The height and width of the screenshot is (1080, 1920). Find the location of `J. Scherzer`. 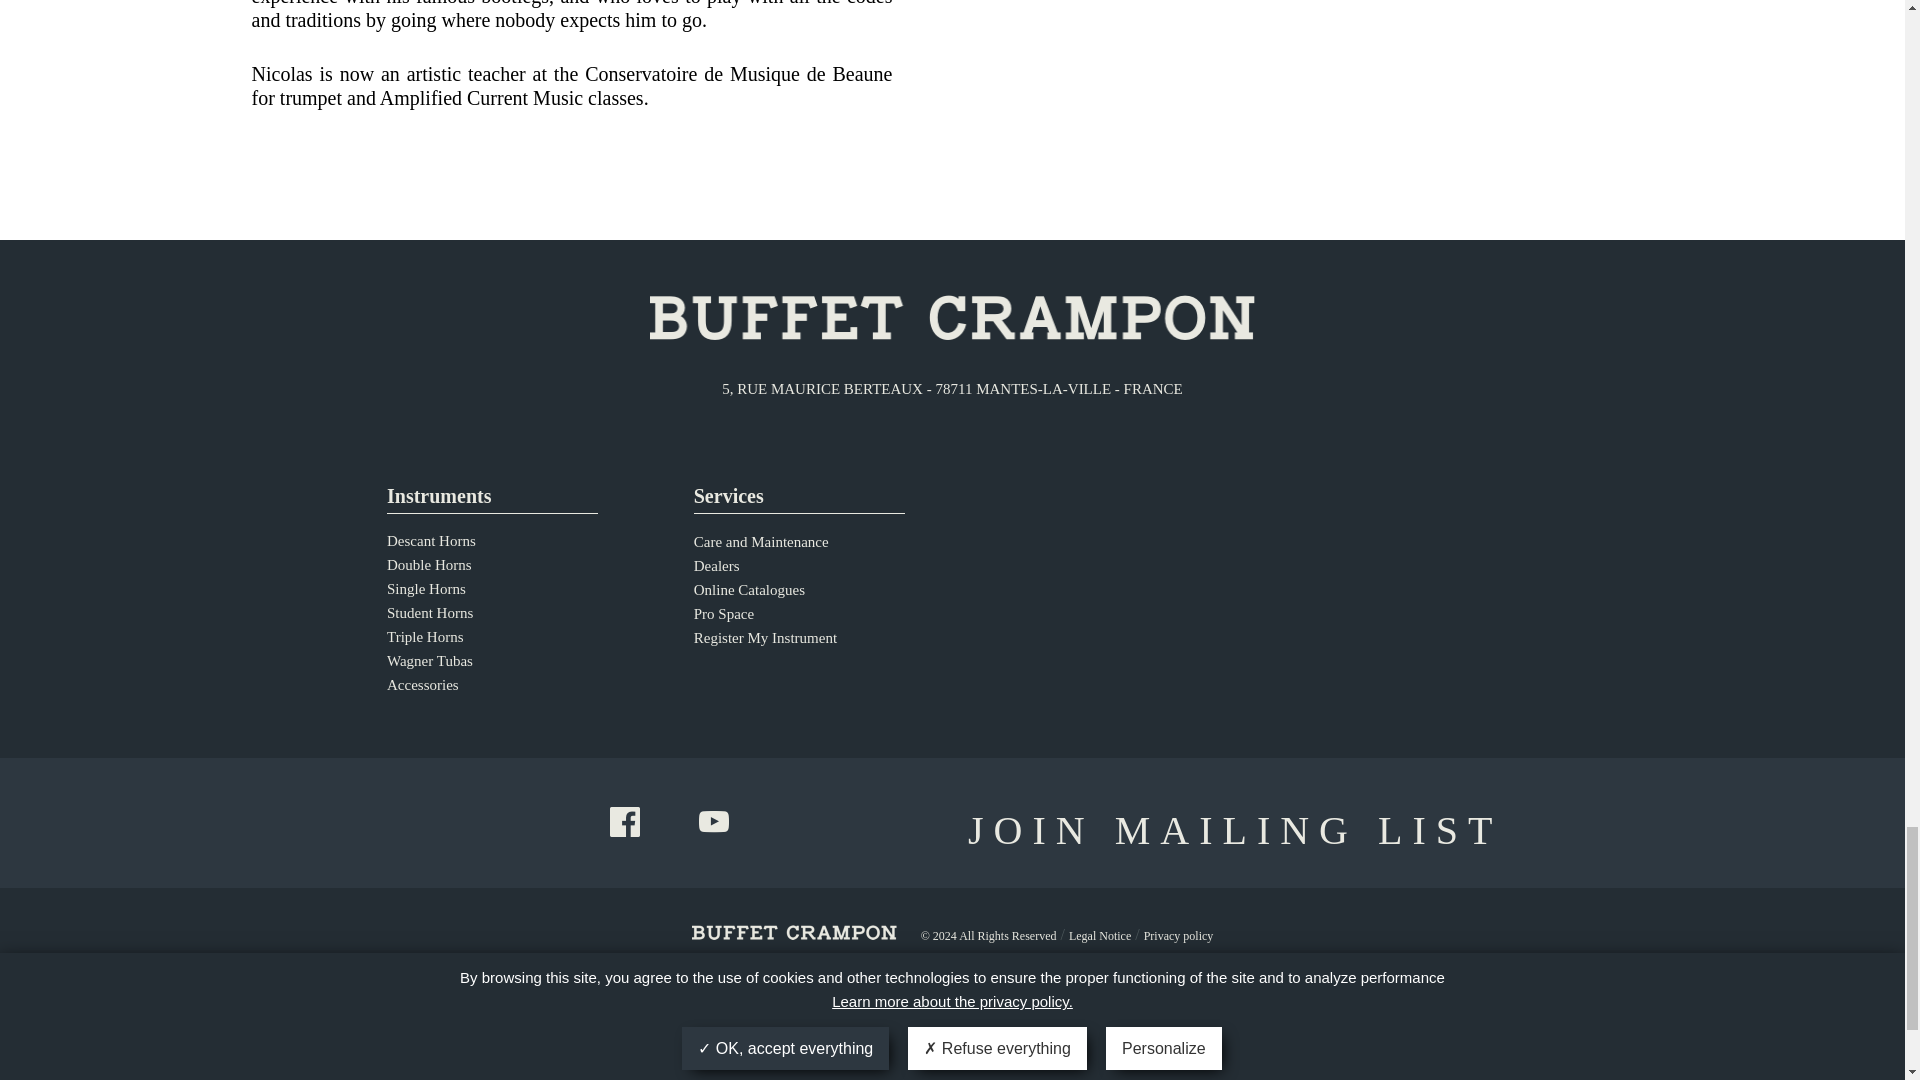

J. Scherzer is located at coordinates (1056, 1050).